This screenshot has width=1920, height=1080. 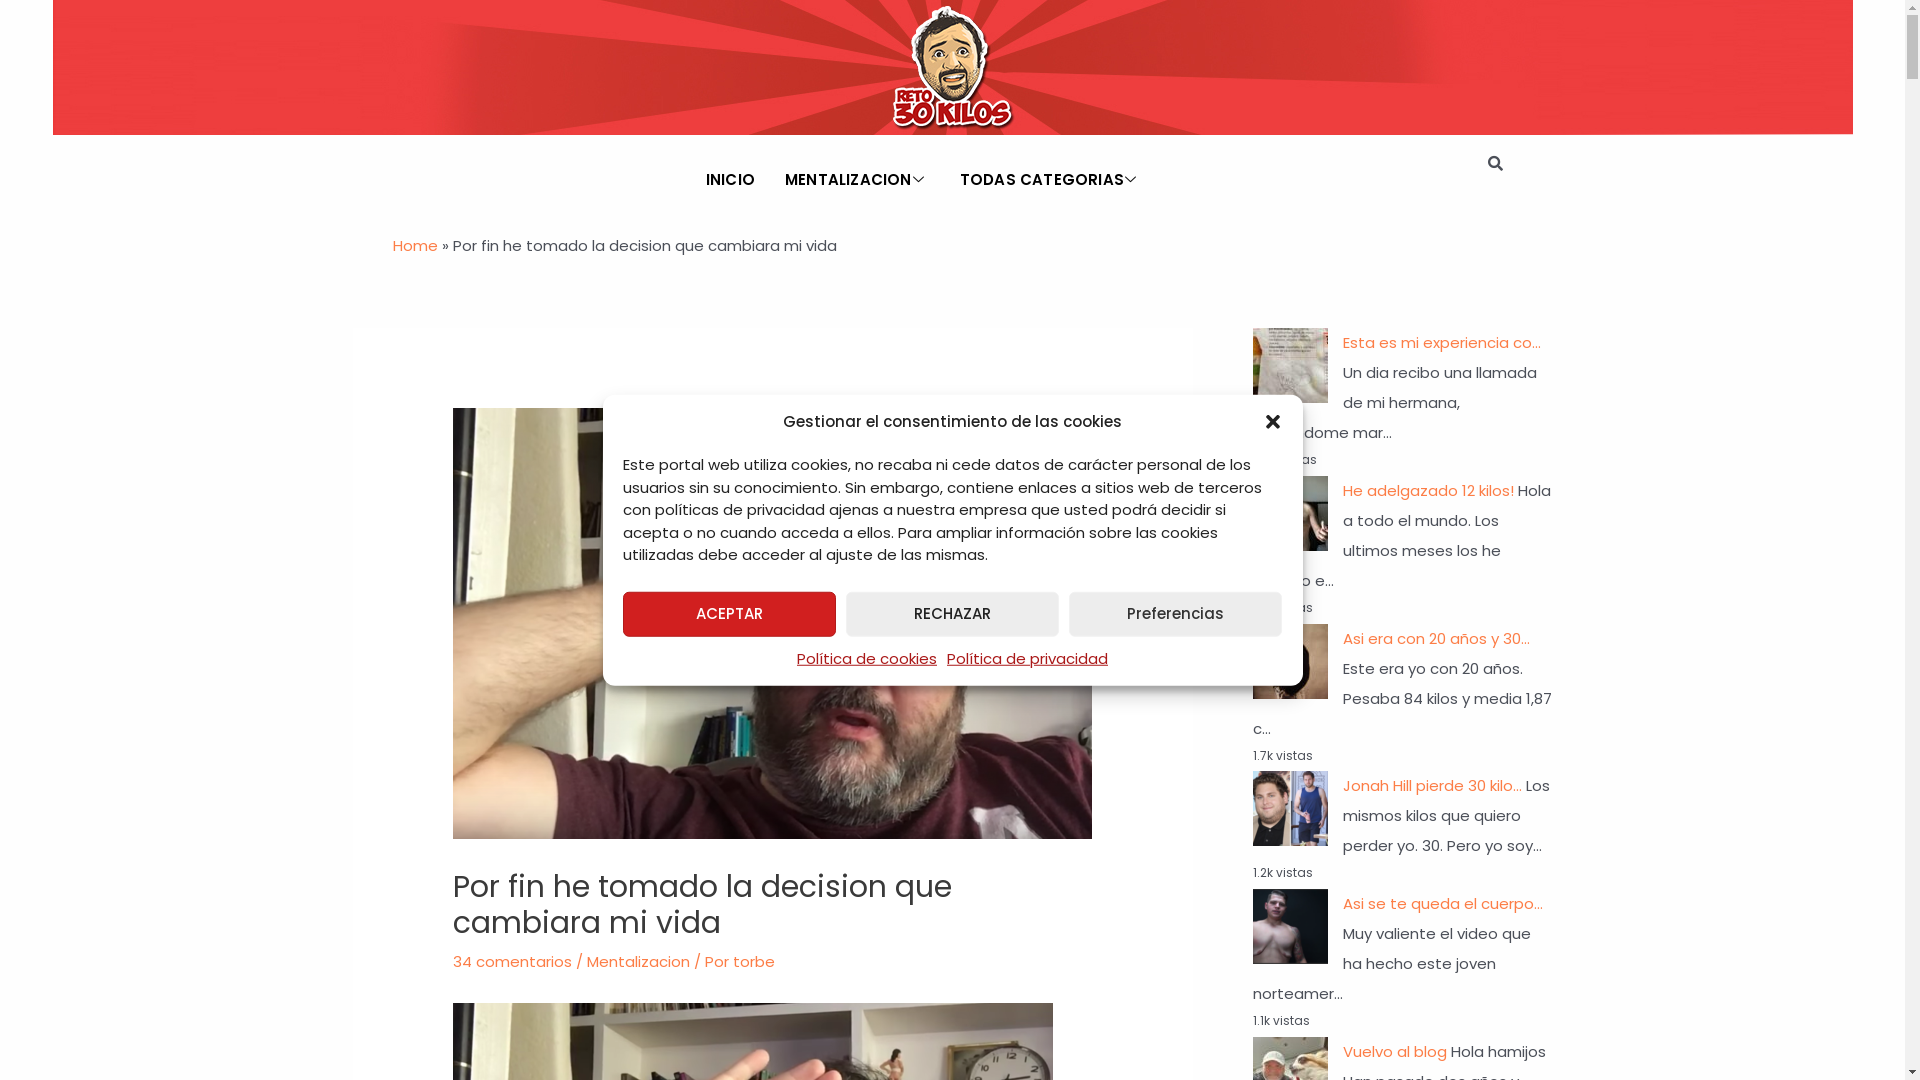 I want to click on INICIO, so click(x=730, y=180).